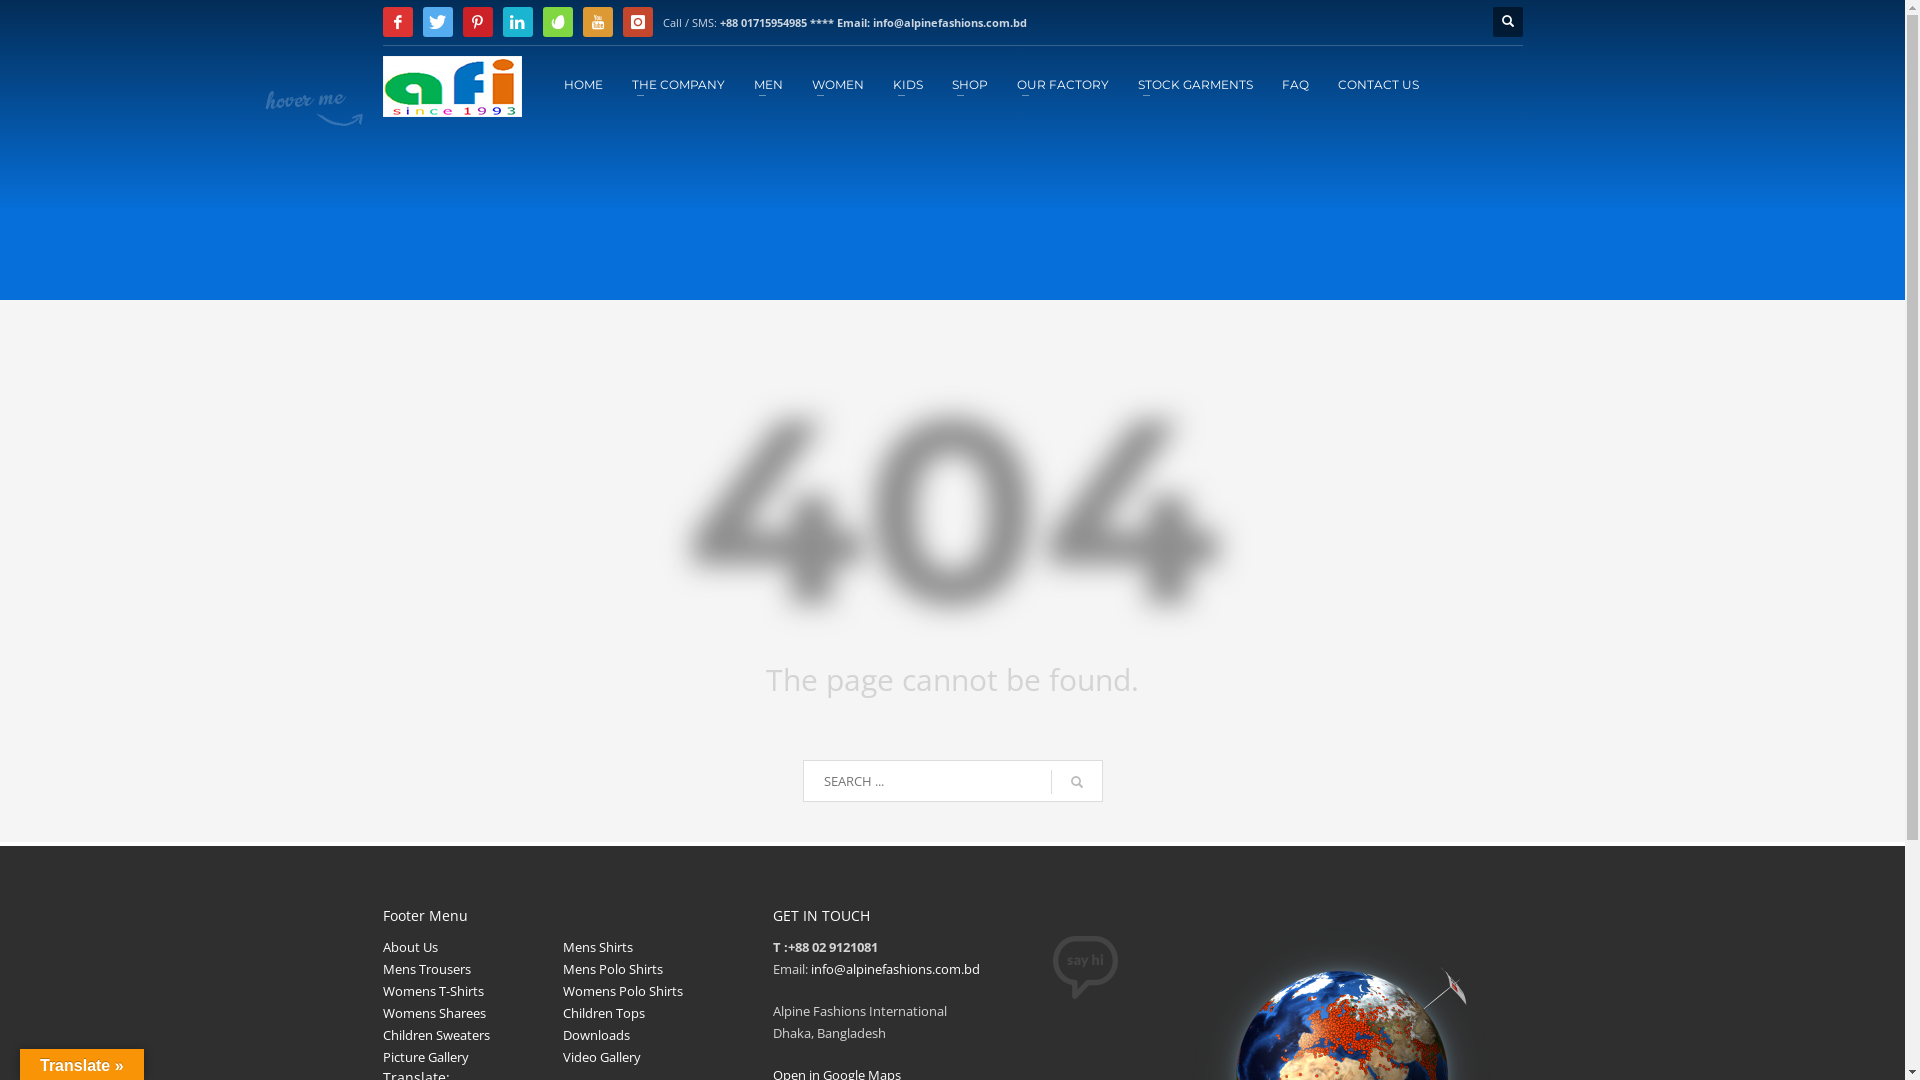  Describe the element at coordinates (597, 22) in the screenshot. I see `Youtube` at that location.